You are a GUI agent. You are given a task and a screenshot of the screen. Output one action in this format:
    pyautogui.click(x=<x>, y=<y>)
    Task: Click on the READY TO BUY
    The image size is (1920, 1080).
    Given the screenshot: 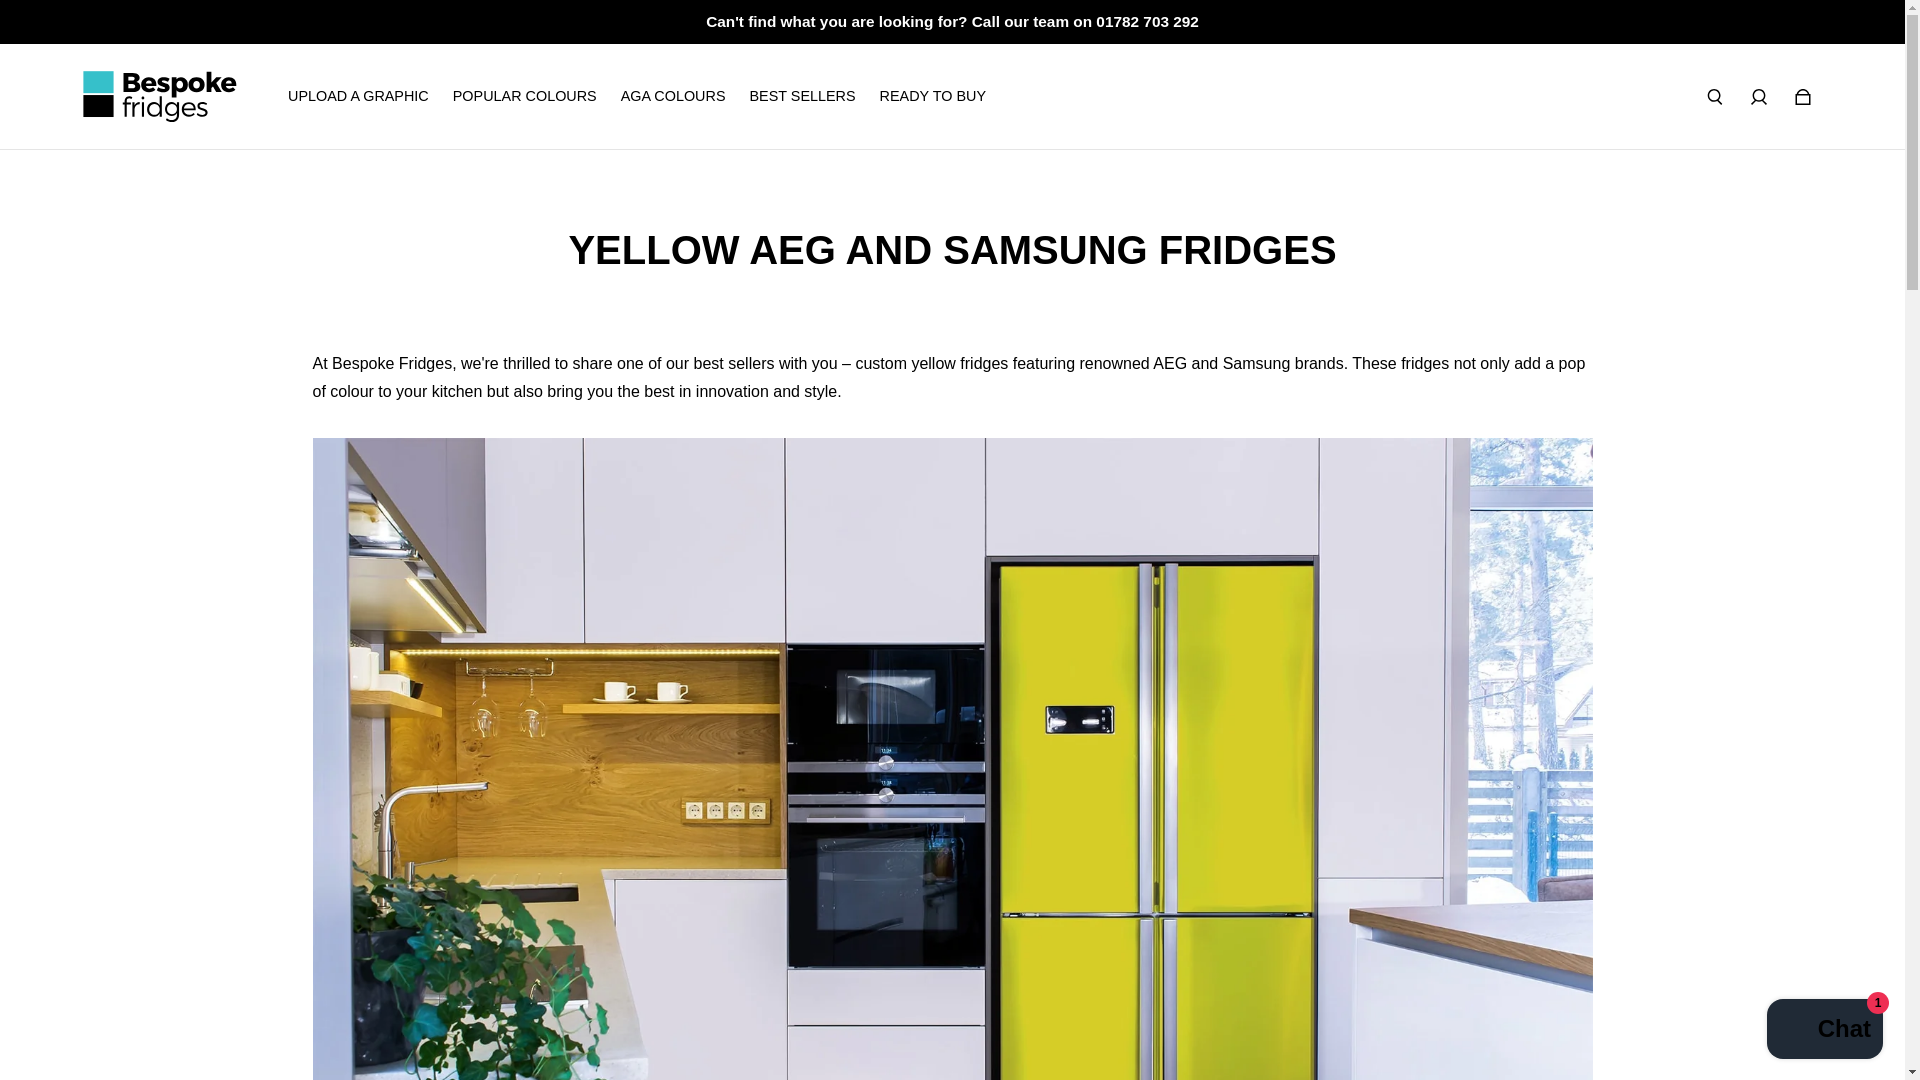 What is the action you would take?
    pyautogui.click(x=932, y=95)
    